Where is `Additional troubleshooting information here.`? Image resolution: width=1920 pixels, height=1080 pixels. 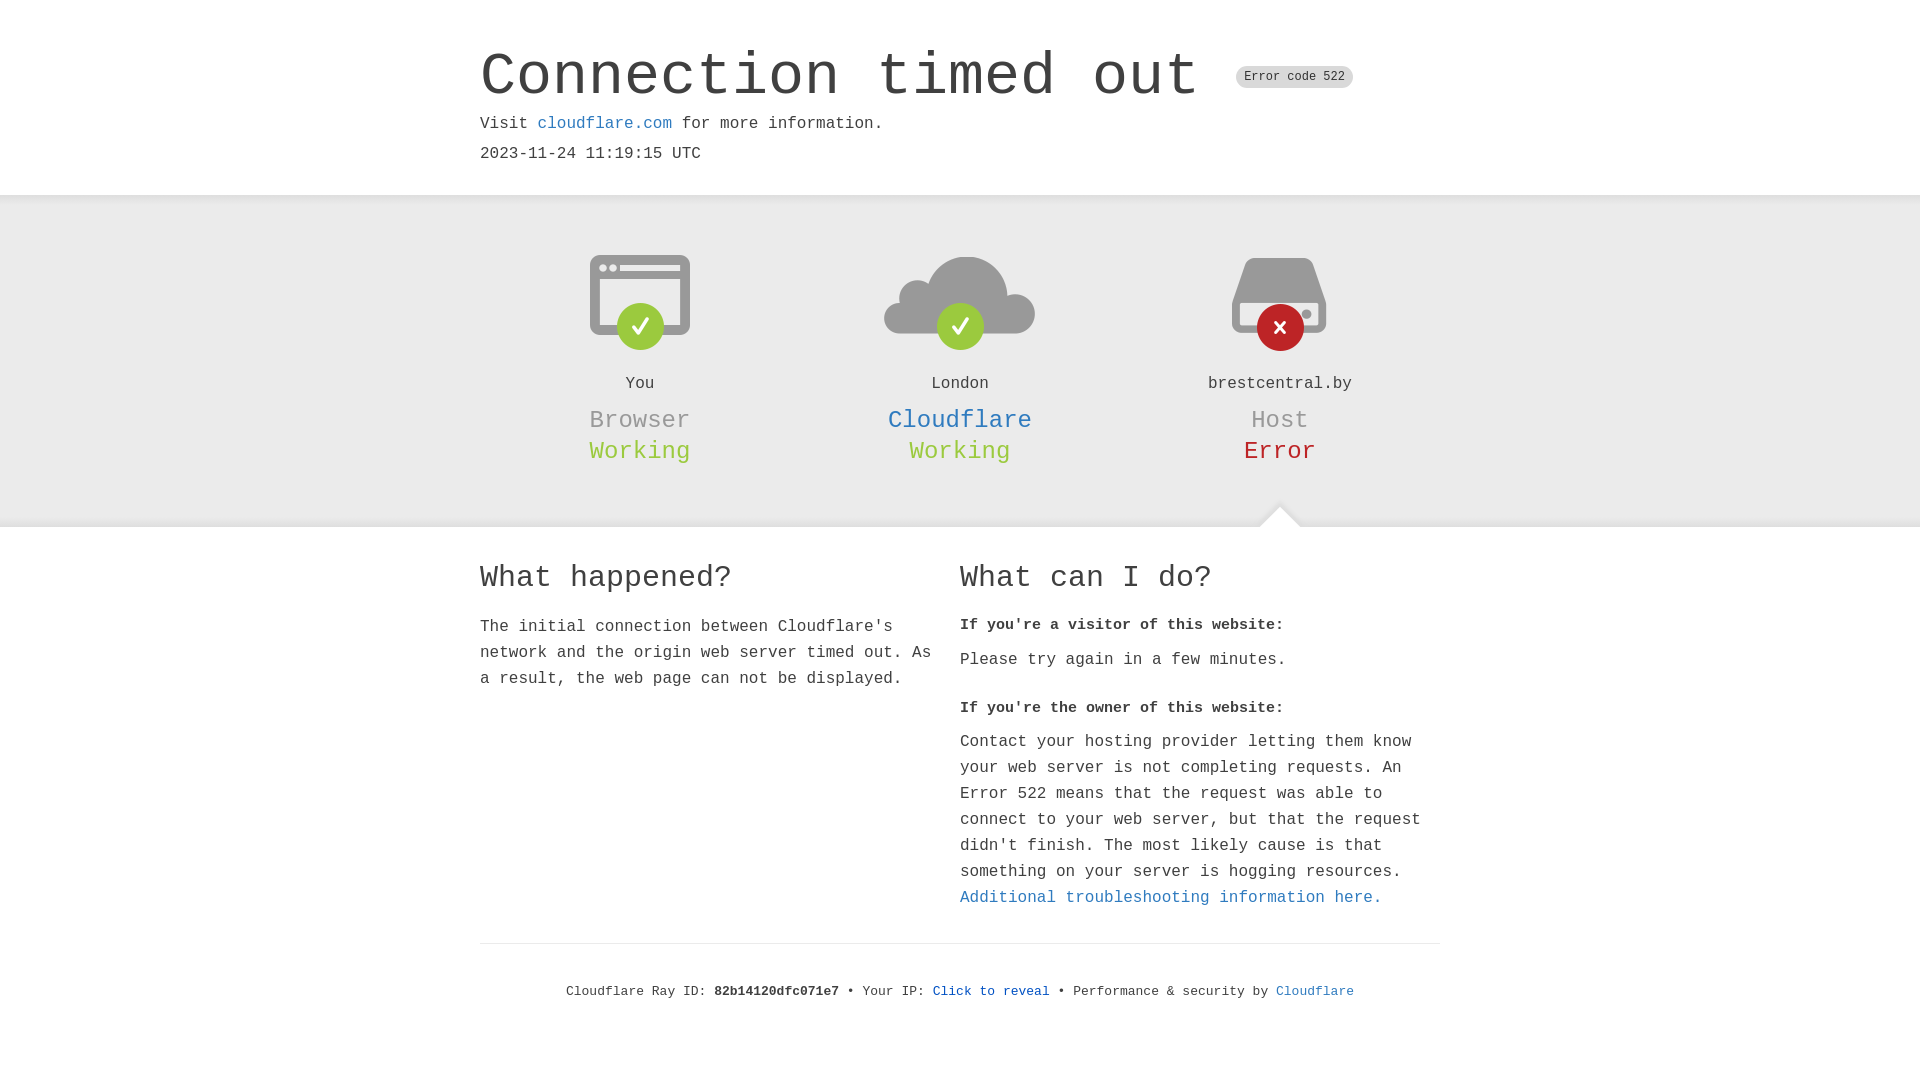
Additional troubleshooting information here. is located at coordinates (1171, 898).